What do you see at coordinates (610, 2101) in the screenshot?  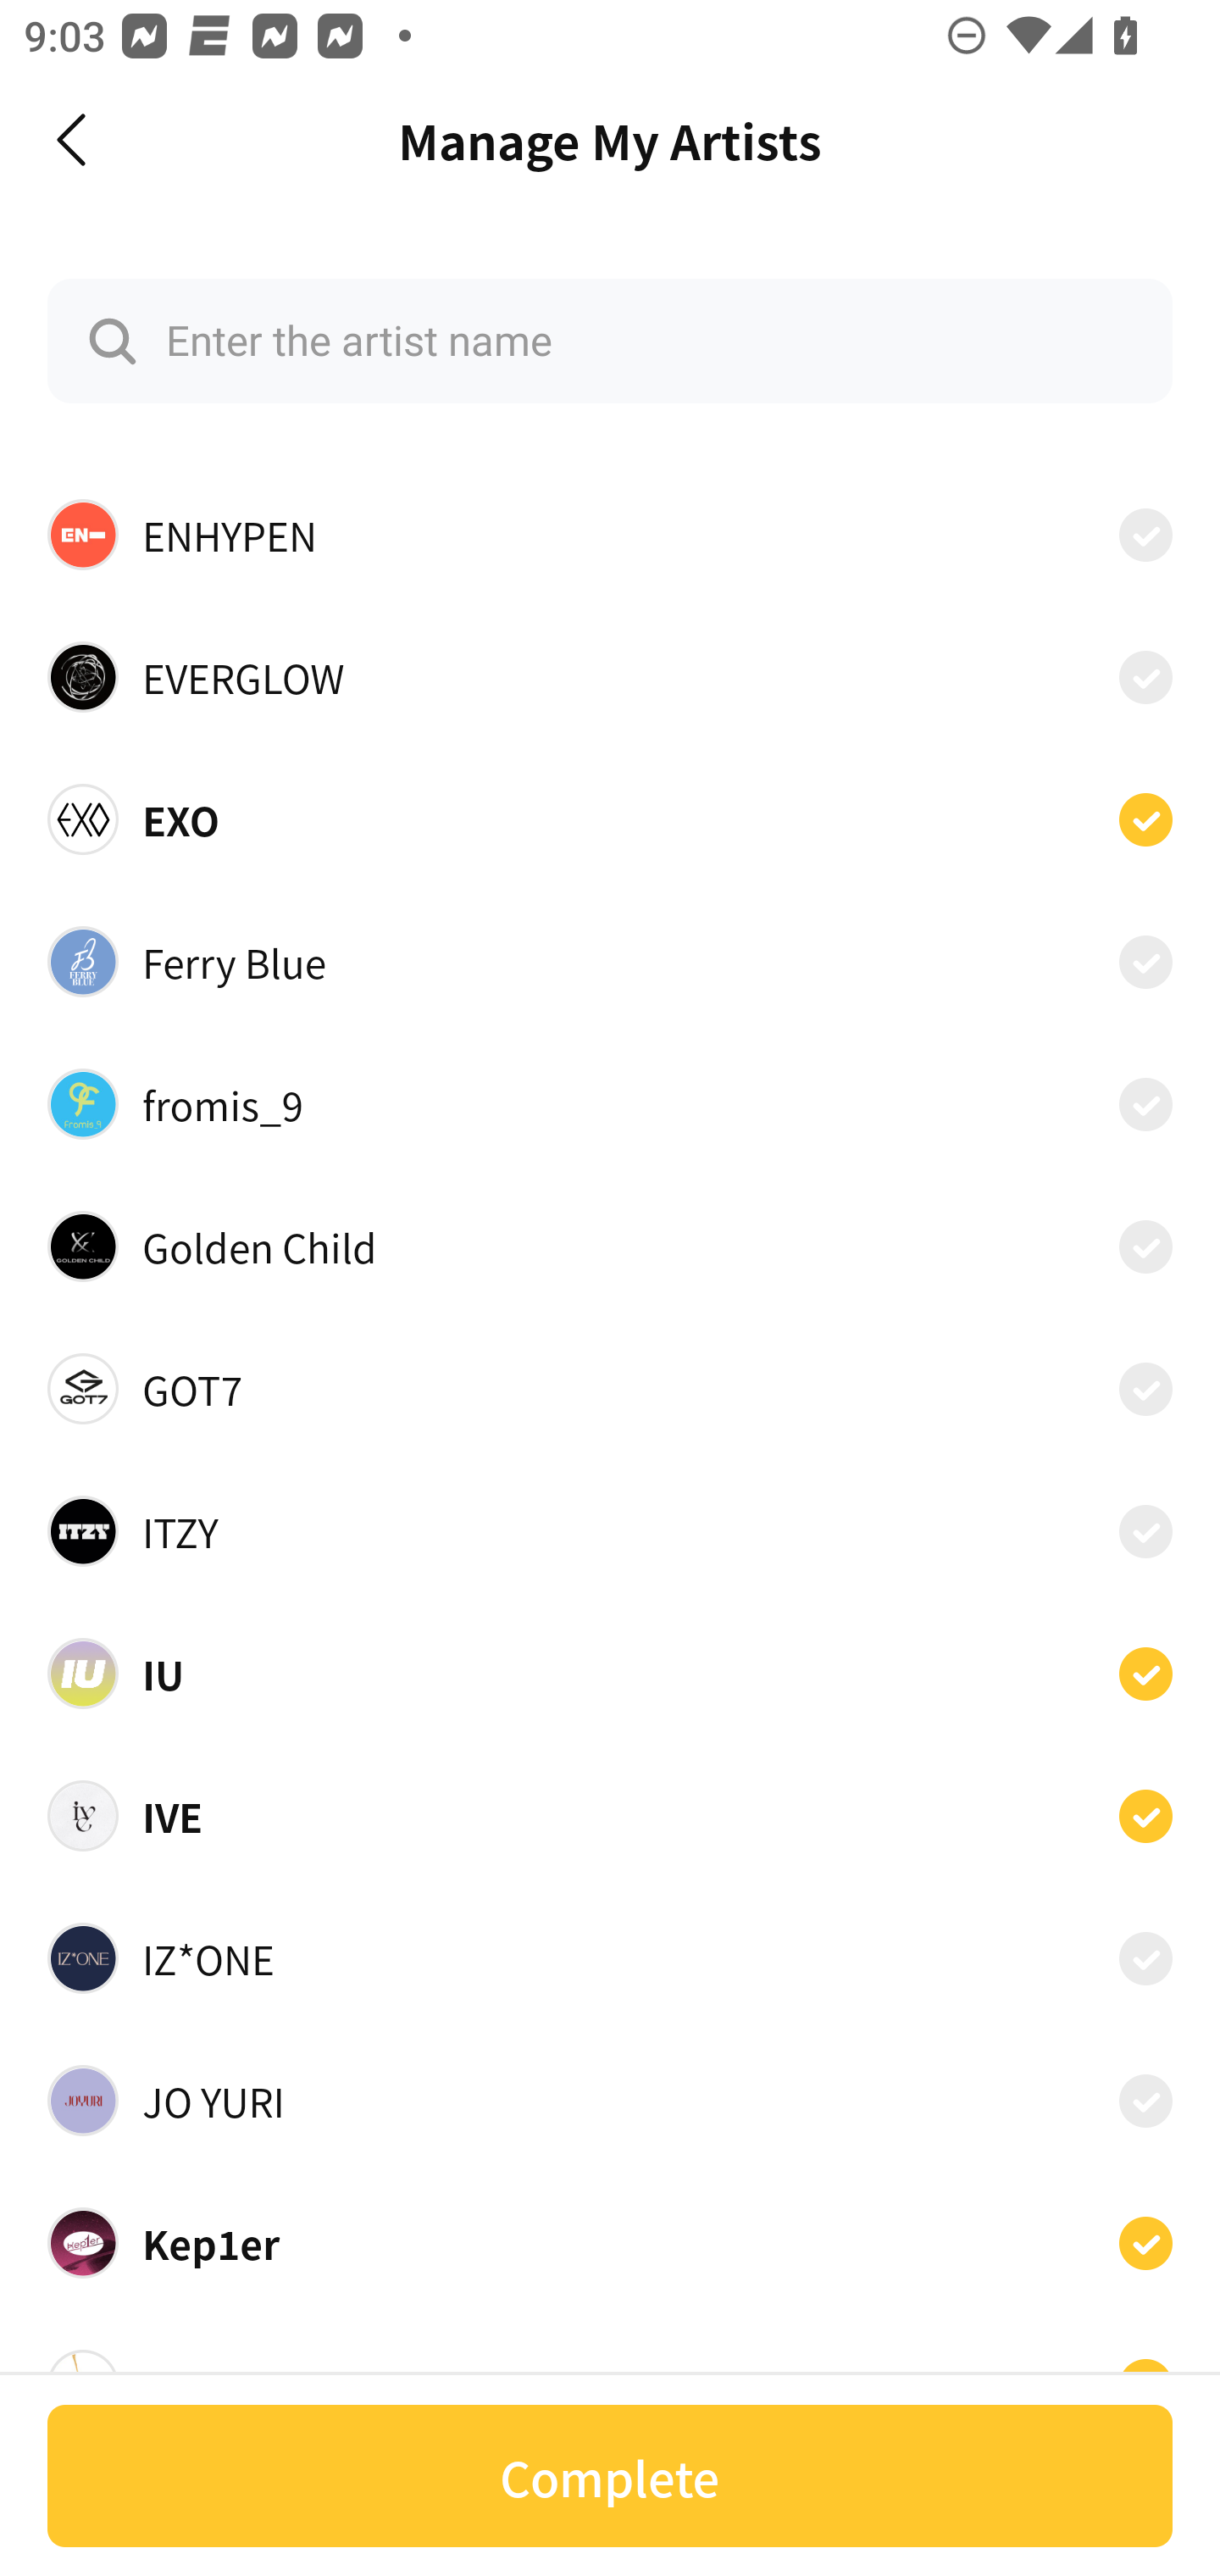 I see `JO YURI` at bounding box center [610, 2101].